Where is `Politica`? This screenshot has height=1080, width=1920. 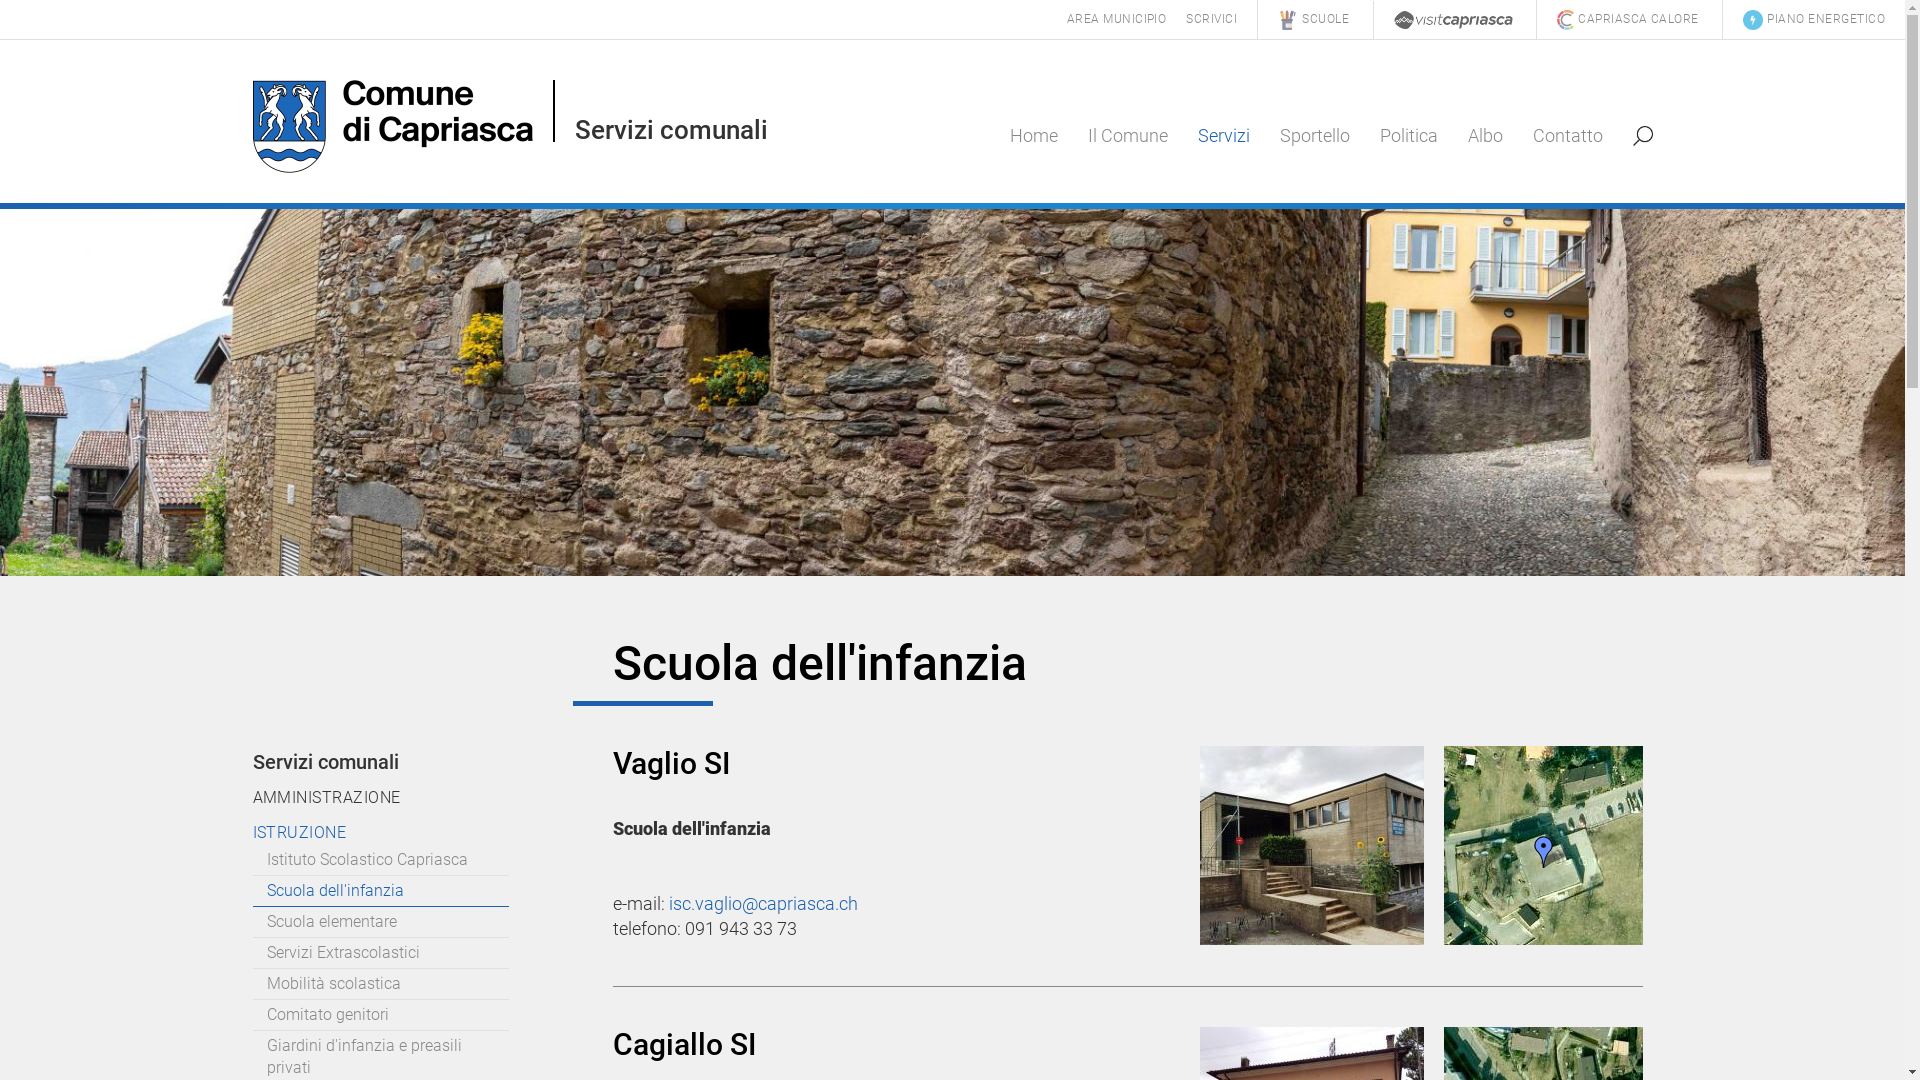 Politica is located at coordinates (1408, 136).